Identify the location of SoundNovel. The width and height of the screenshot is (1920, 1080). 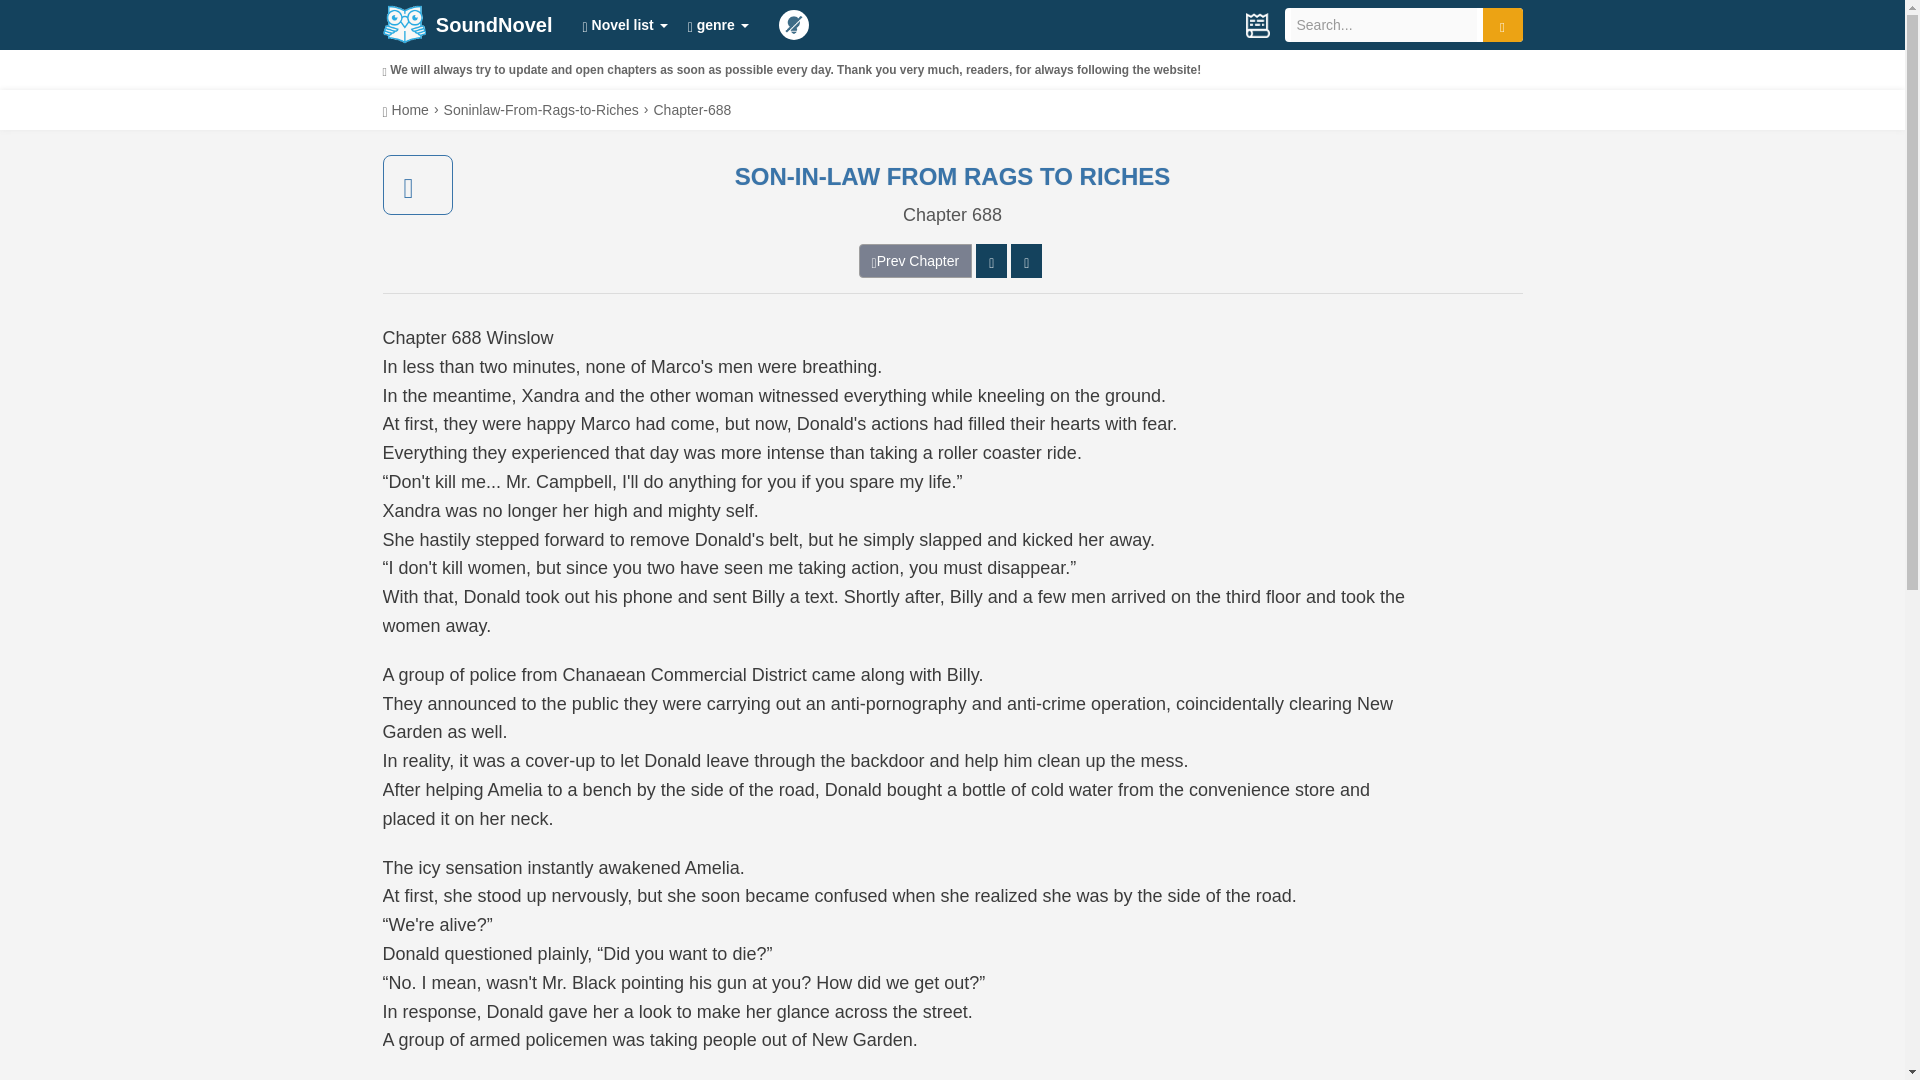
(467, 24).